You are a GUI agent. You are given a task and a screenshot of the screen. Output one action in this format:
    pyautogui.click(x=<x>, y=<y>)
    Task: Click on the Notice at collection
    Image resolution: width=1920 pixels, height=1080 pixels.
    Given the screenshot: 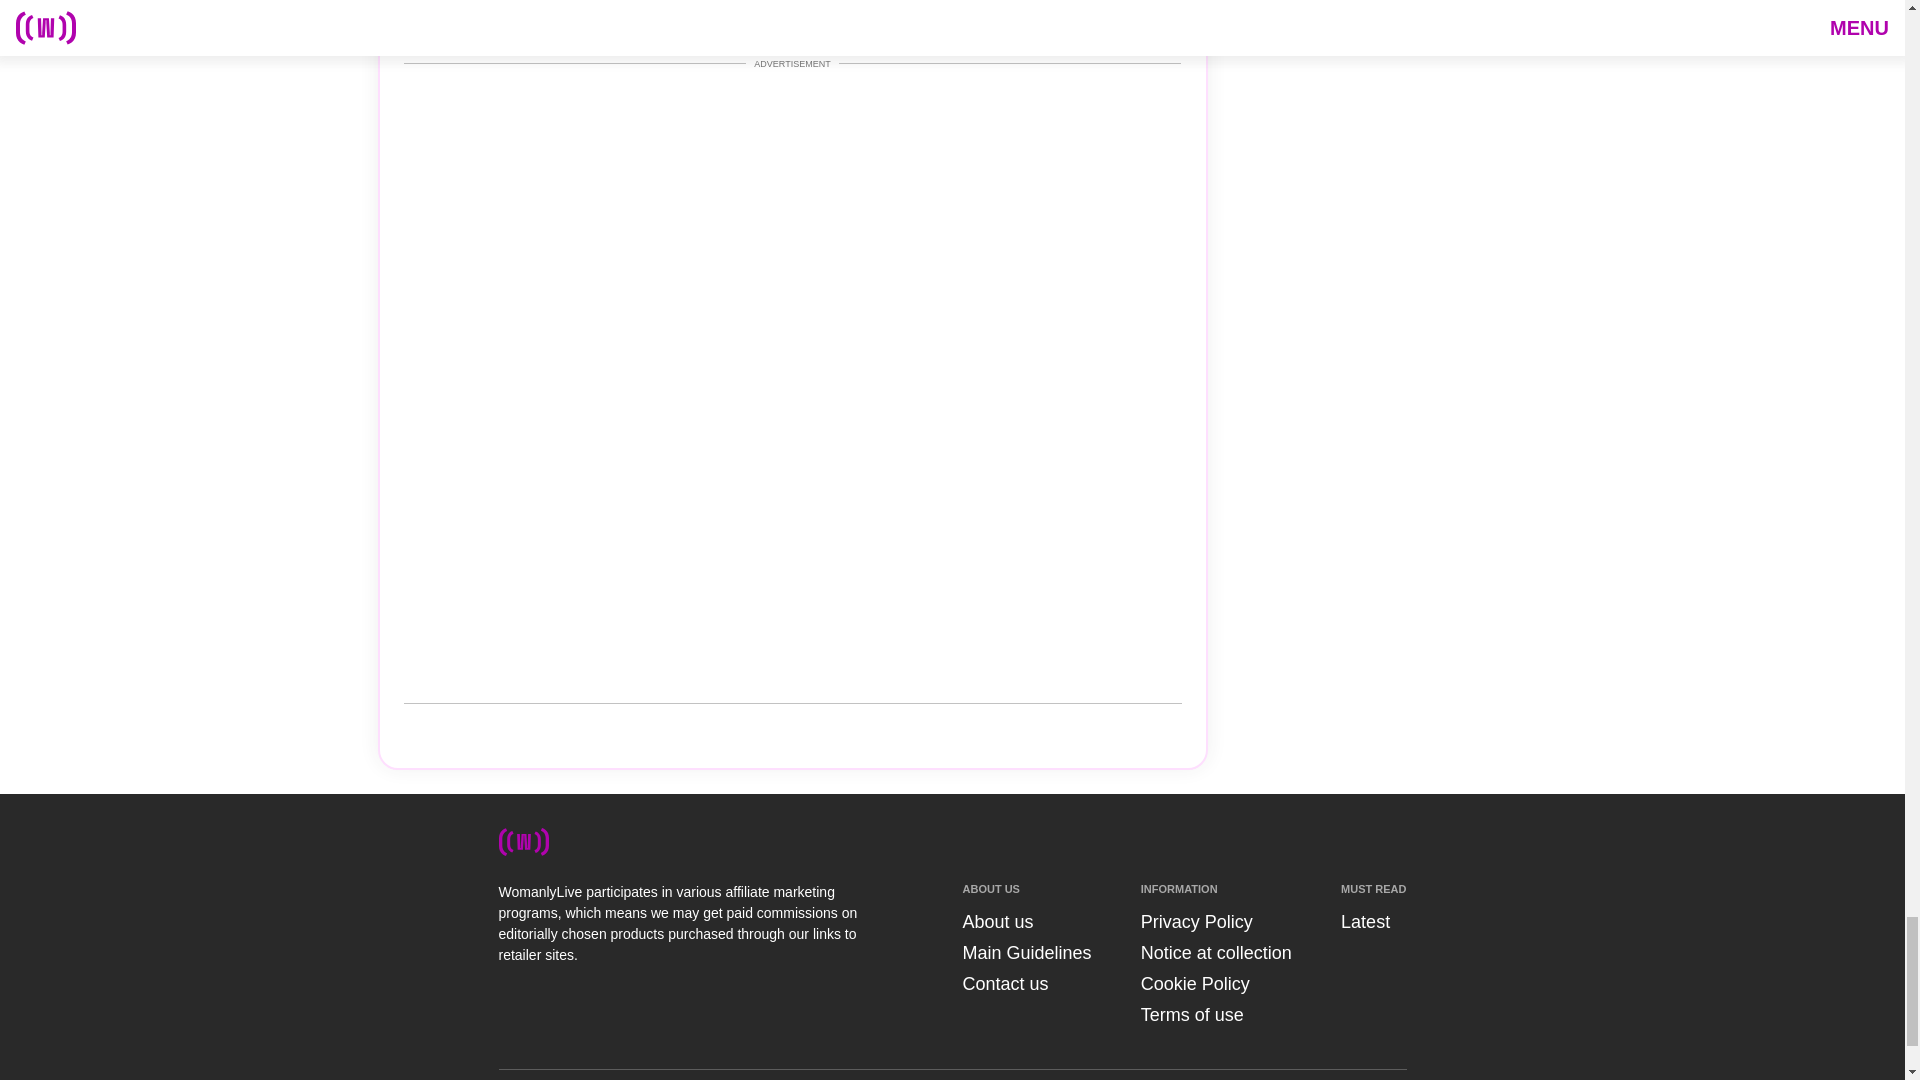 What is the action you would take?
    pyautogui.click(x=1216, y=952)
    